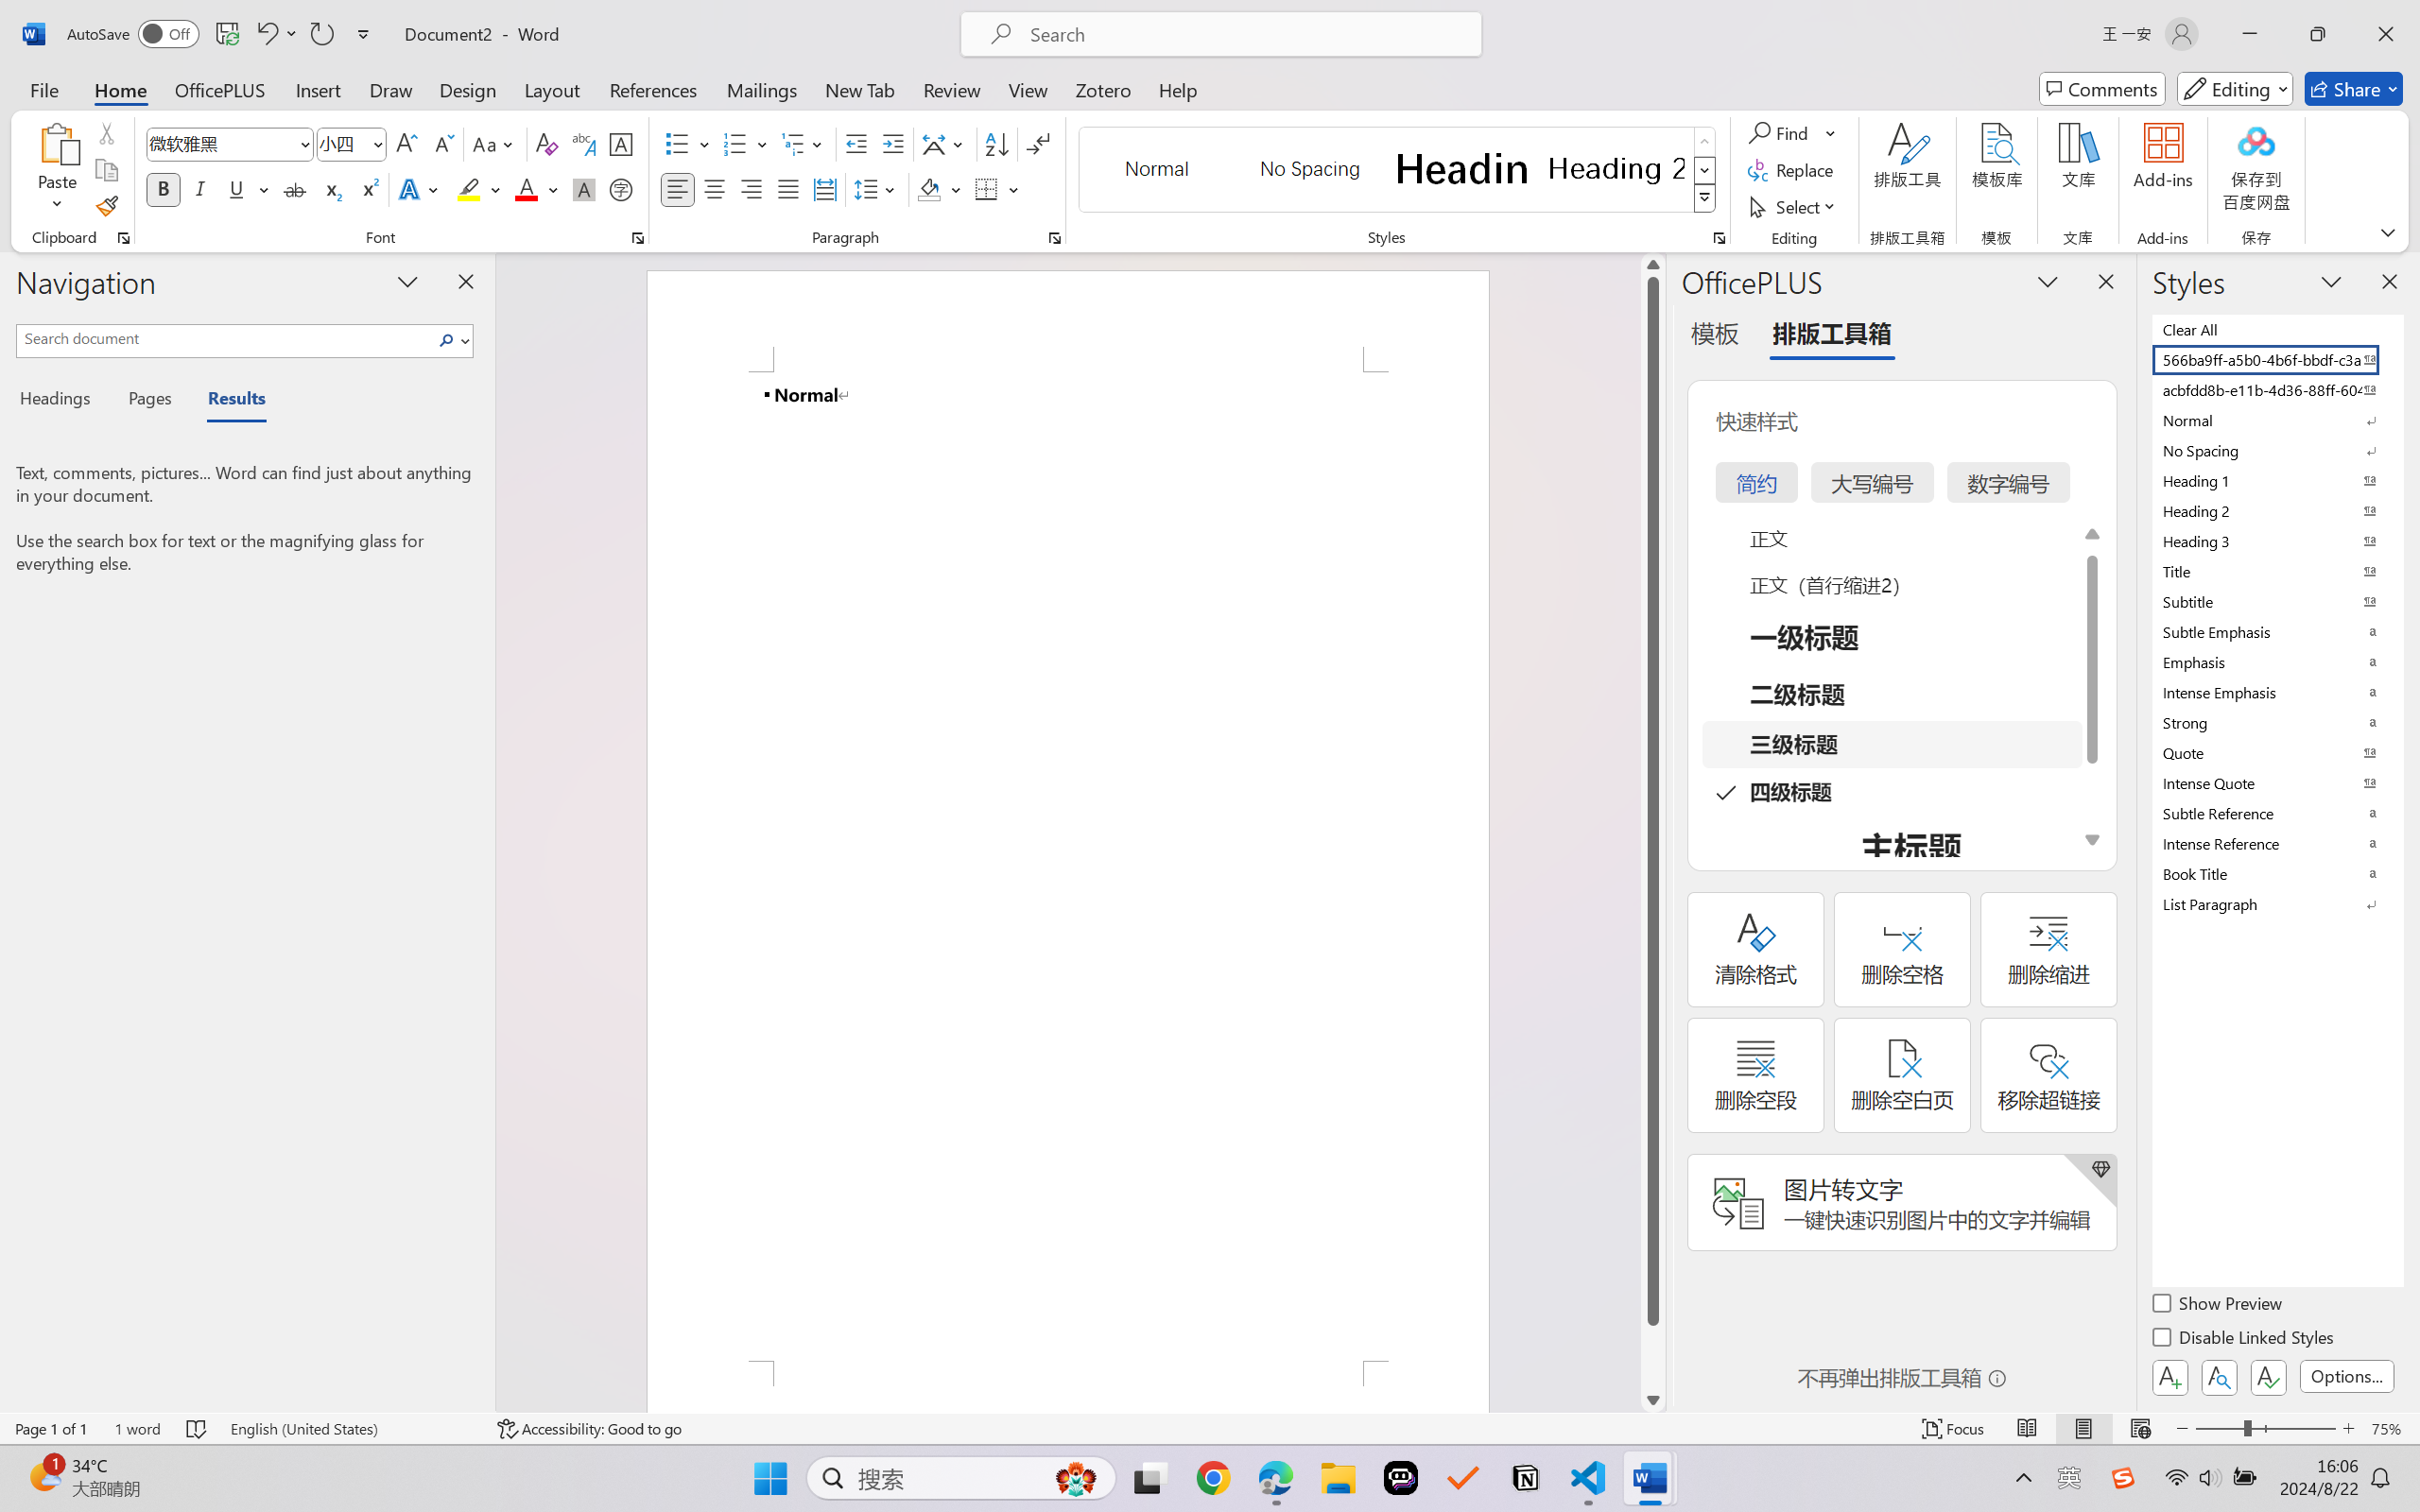  What do you see at coordinates (1076, 1478) in the screenshot?
I see `AutomationID: DynamicSearchBoxGleamImage` at bounding box center [1076, 1478].